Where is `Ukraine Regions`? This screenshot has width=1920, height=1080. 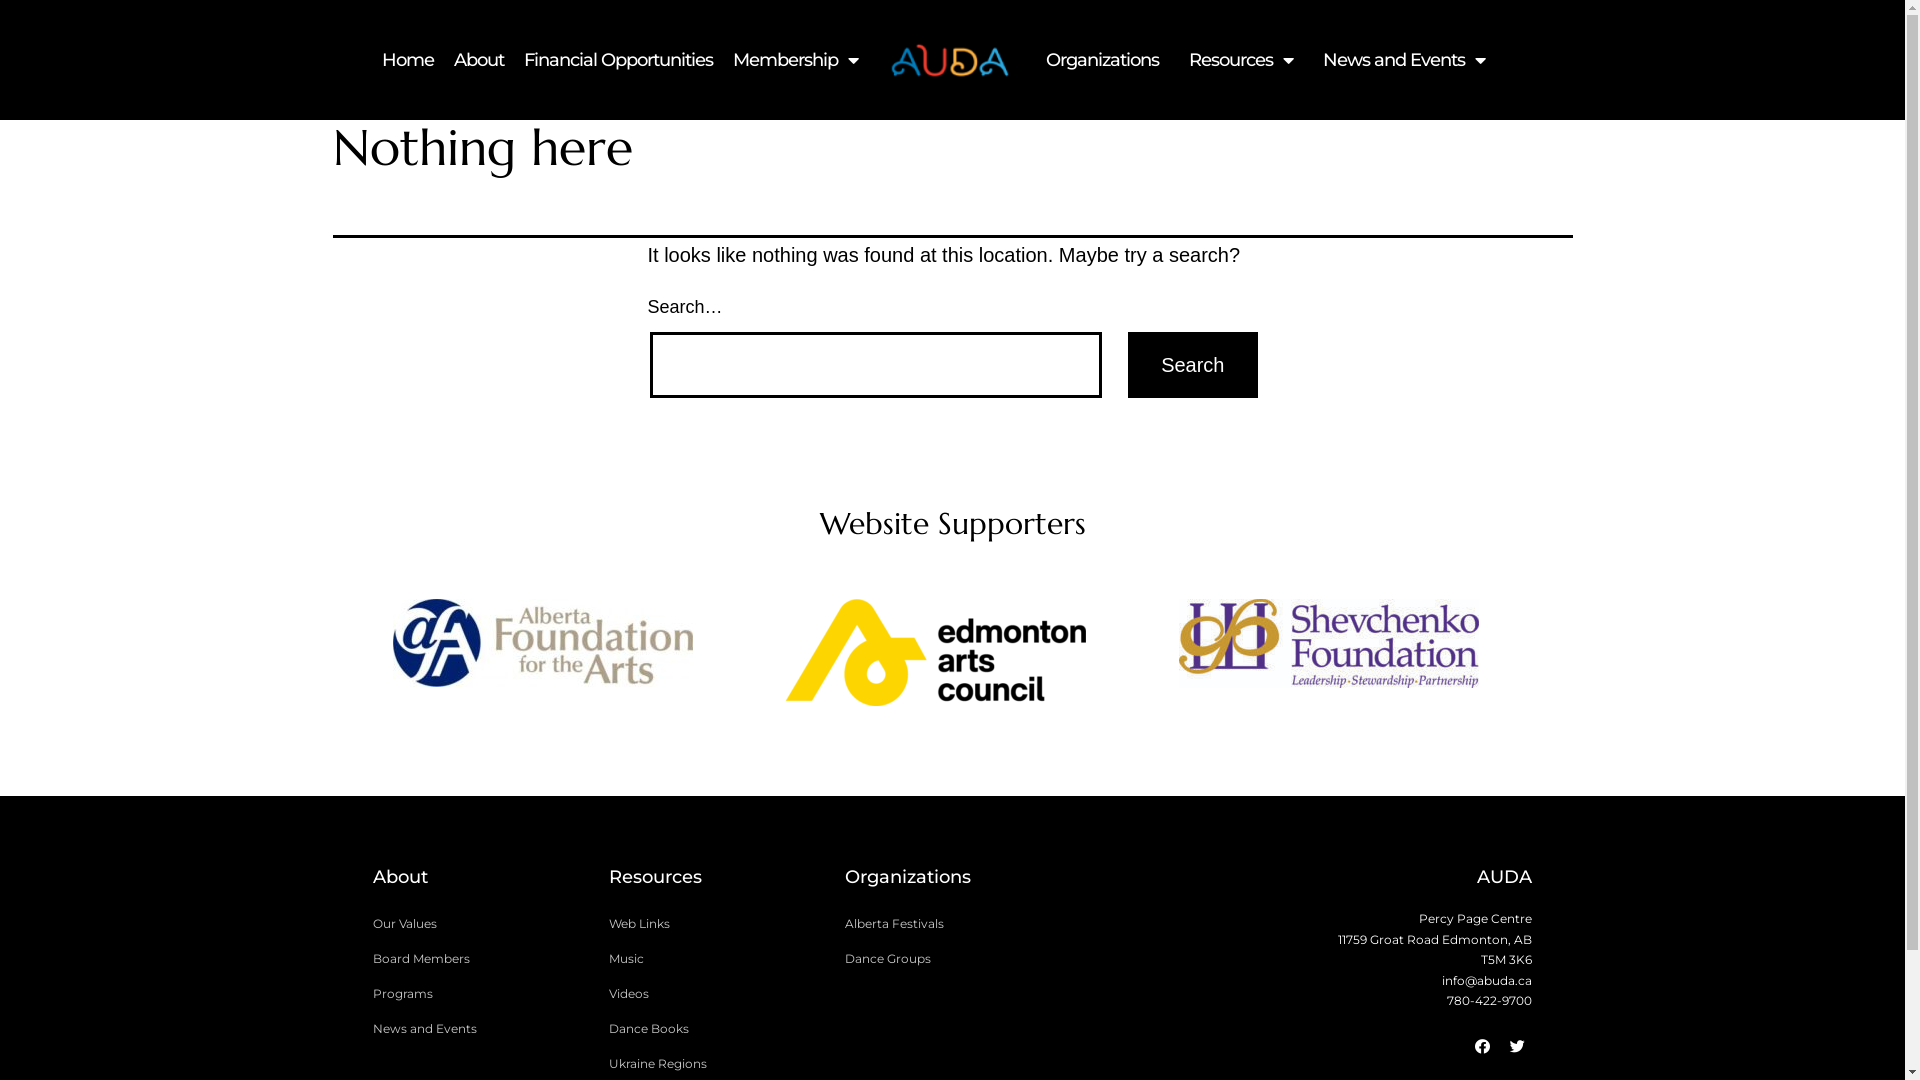
Ukraine Regions is located at coordinates (716, 1064).